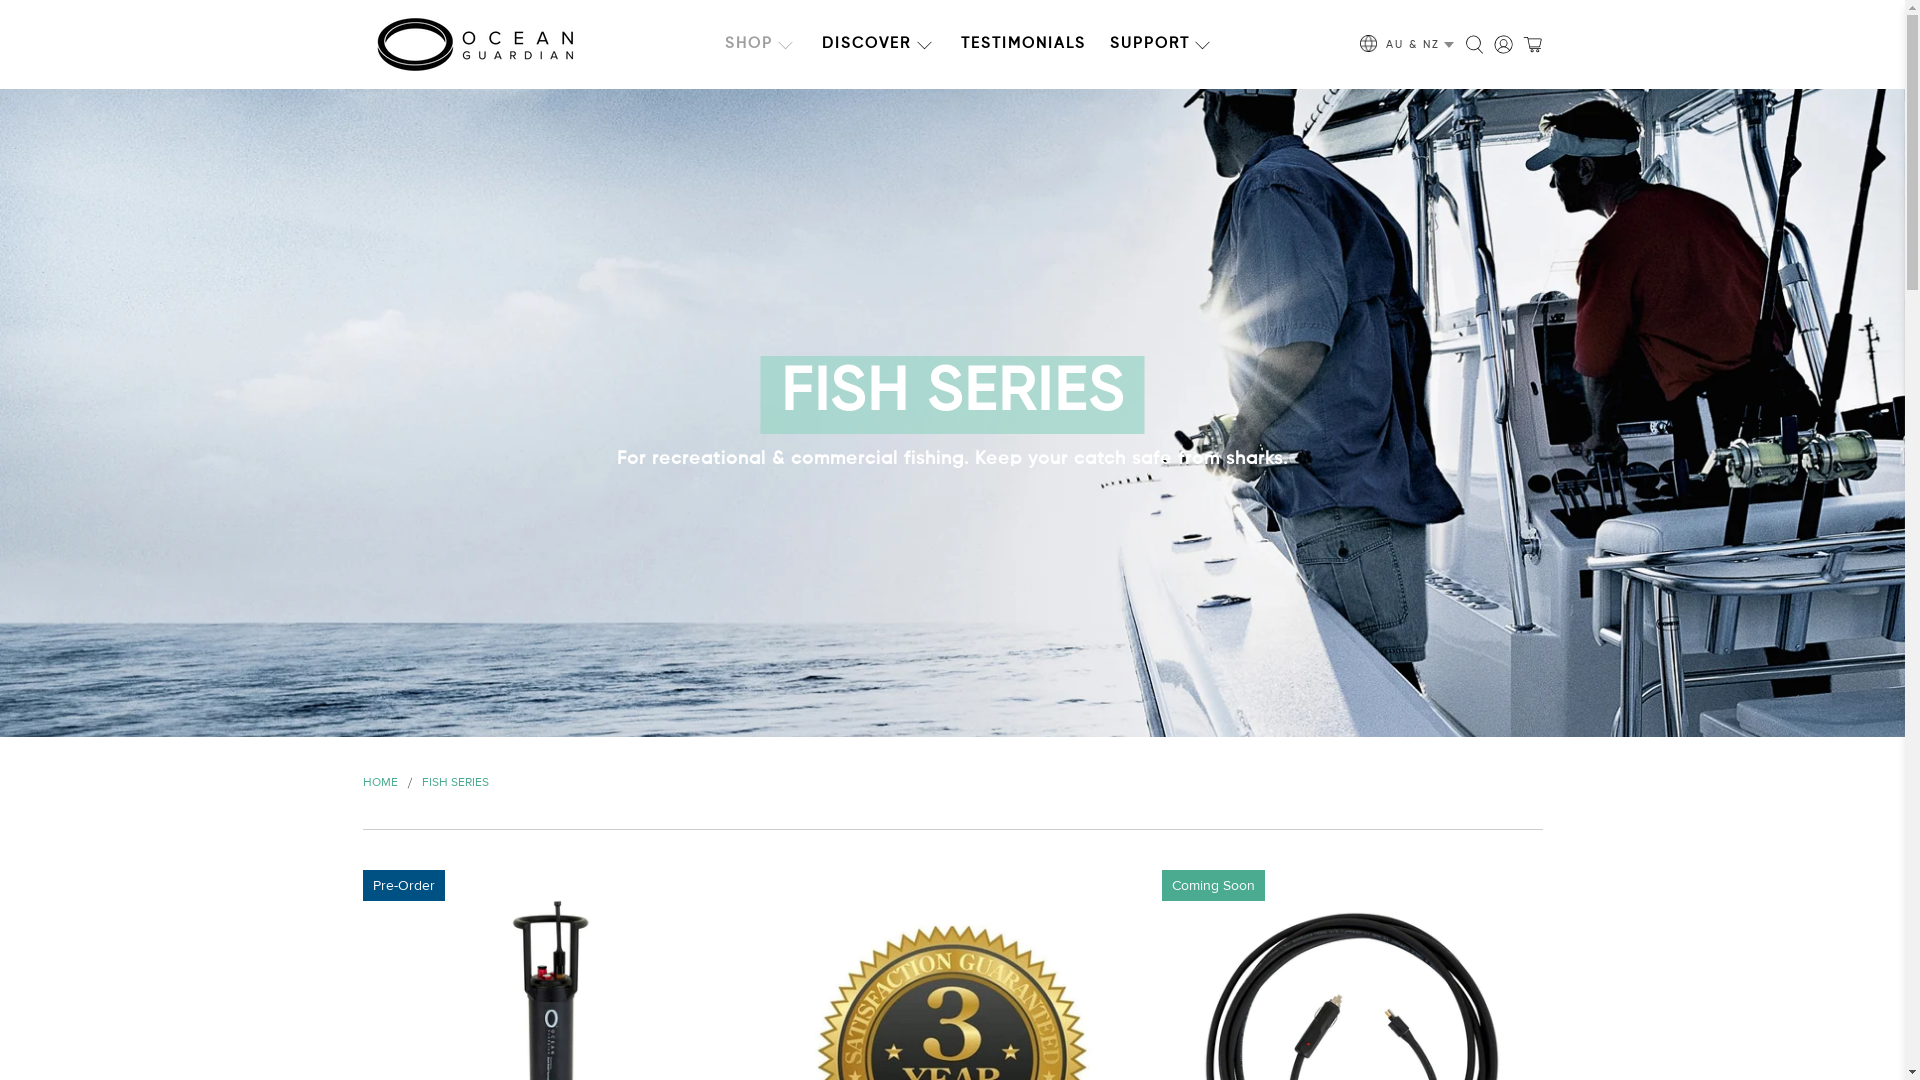  What do you see at coordinates (456, 783) in the screenshot?
I see `FISH SERIES` at bounding box center [456, 783].